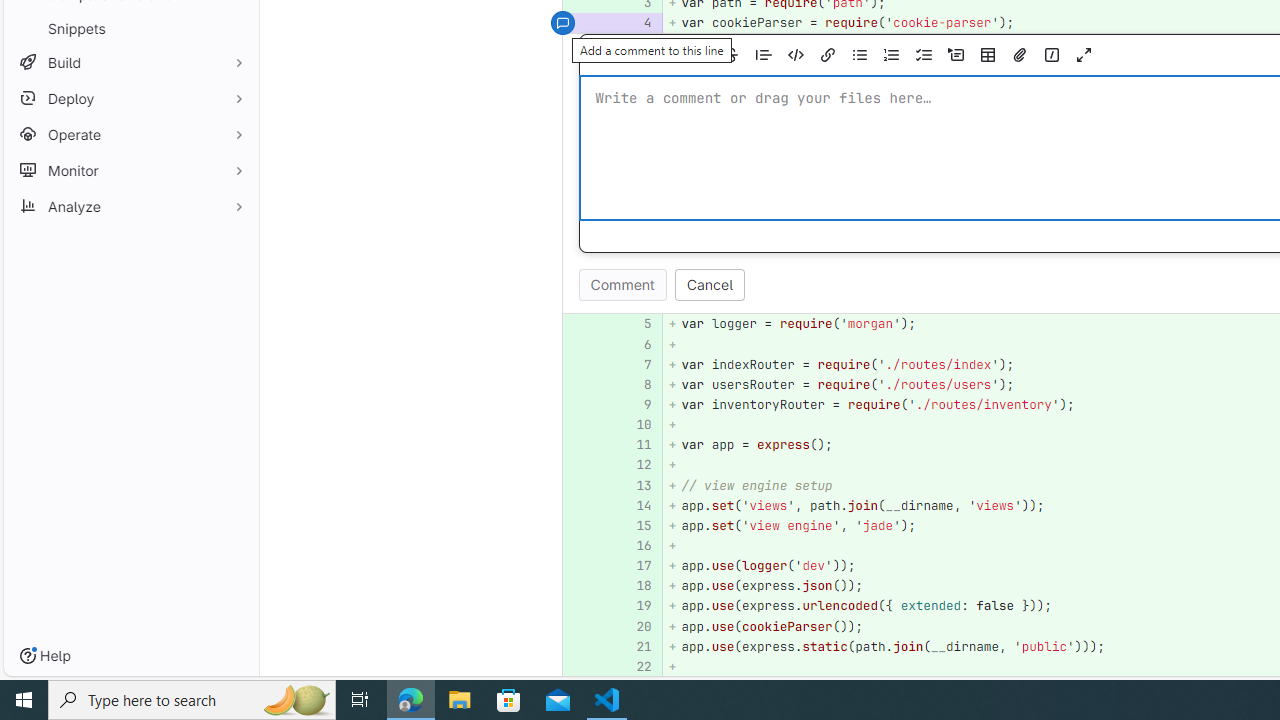  What do you see at coordinates (634, 606) in the screenshot?
I see `19` at bounding box center [634, 606].